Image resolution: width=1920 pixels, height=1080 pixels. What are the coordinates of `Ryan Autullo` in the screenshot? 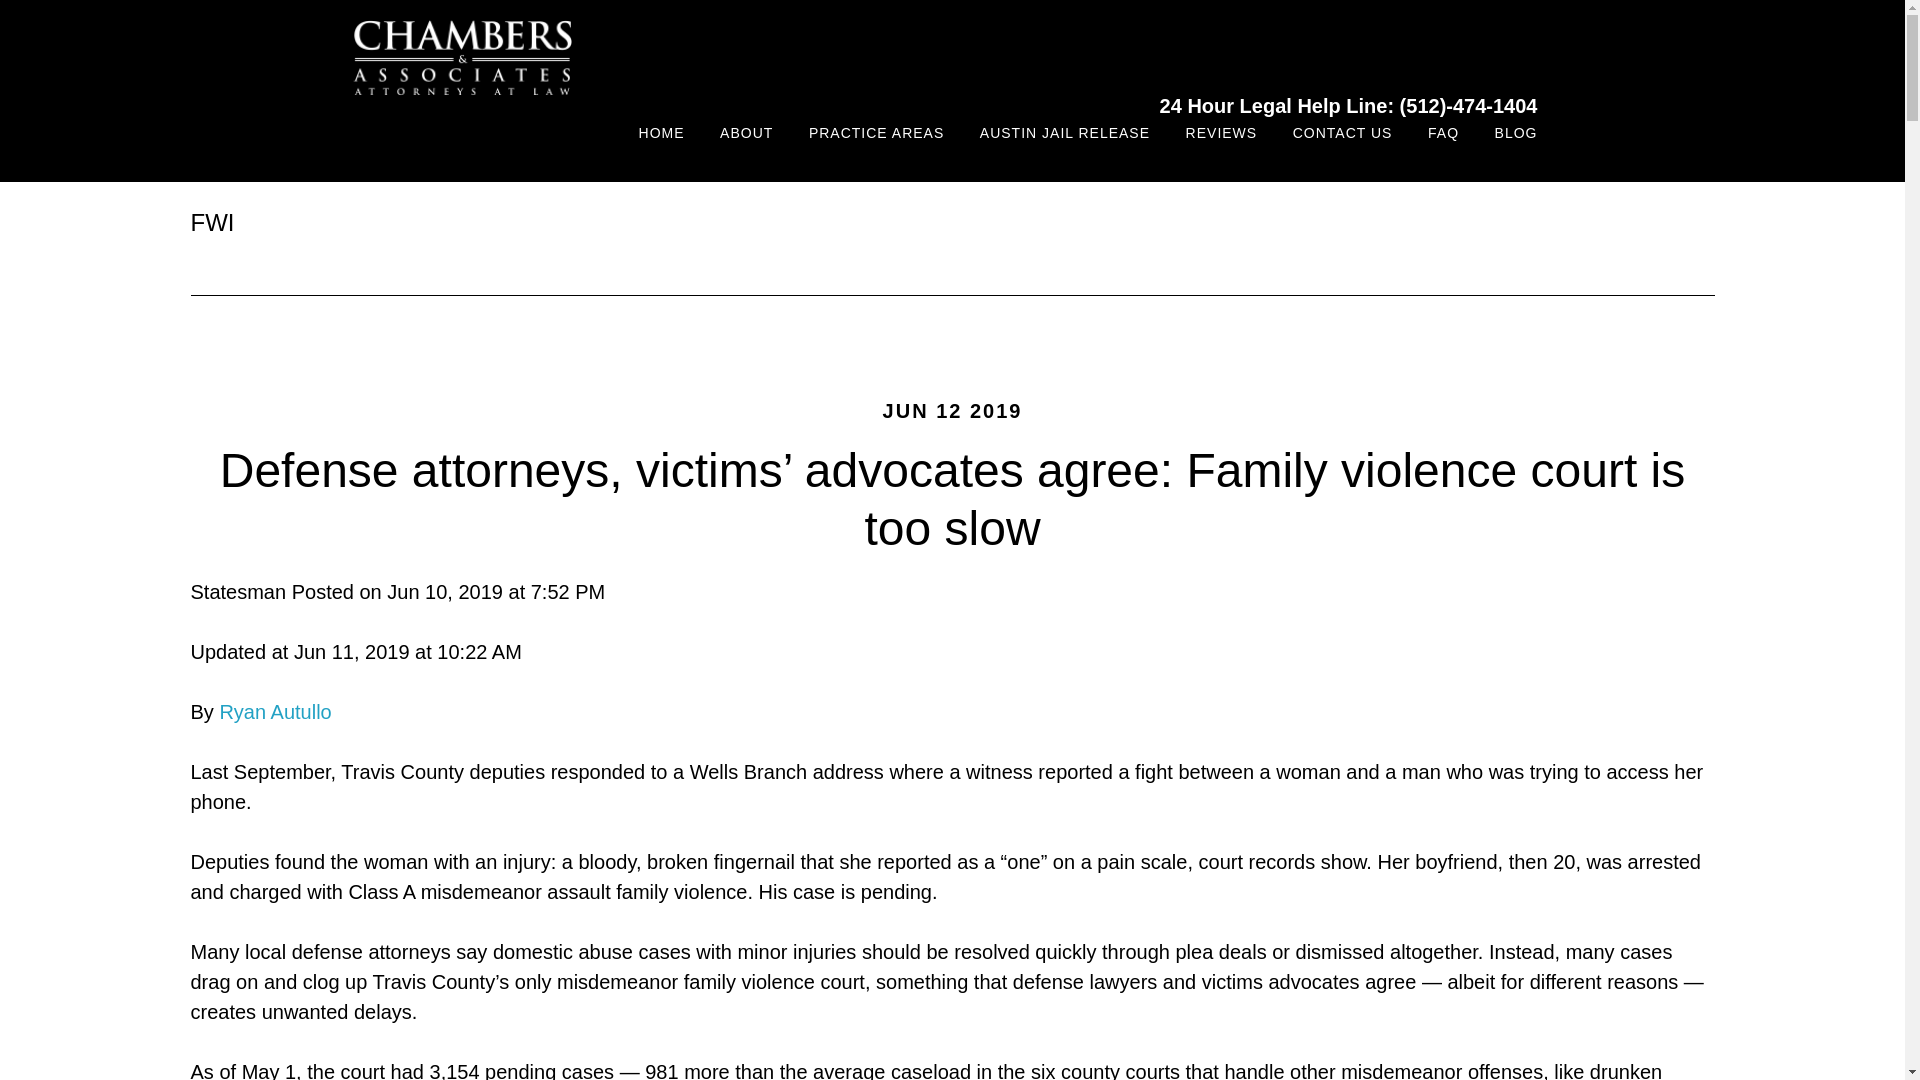 It's located at (274, 711).